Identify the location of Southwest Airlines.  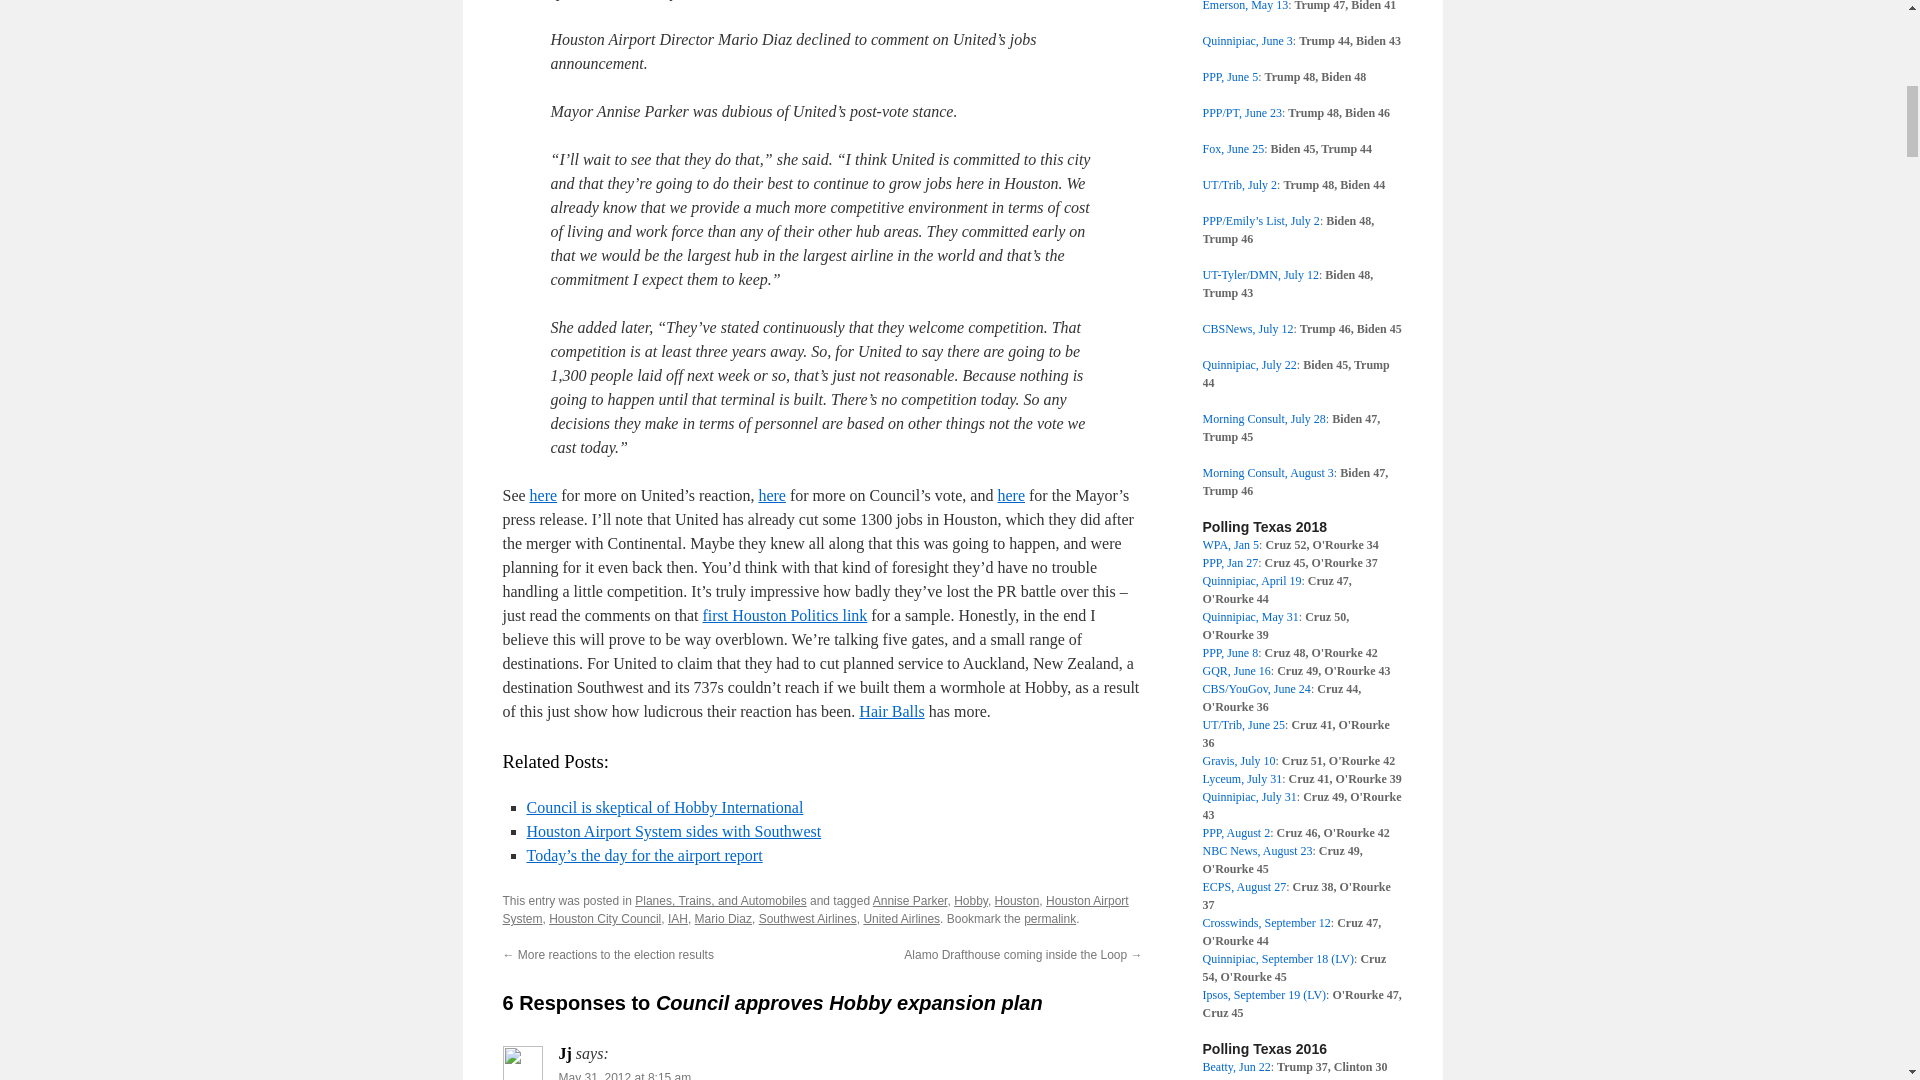
(807, 918).